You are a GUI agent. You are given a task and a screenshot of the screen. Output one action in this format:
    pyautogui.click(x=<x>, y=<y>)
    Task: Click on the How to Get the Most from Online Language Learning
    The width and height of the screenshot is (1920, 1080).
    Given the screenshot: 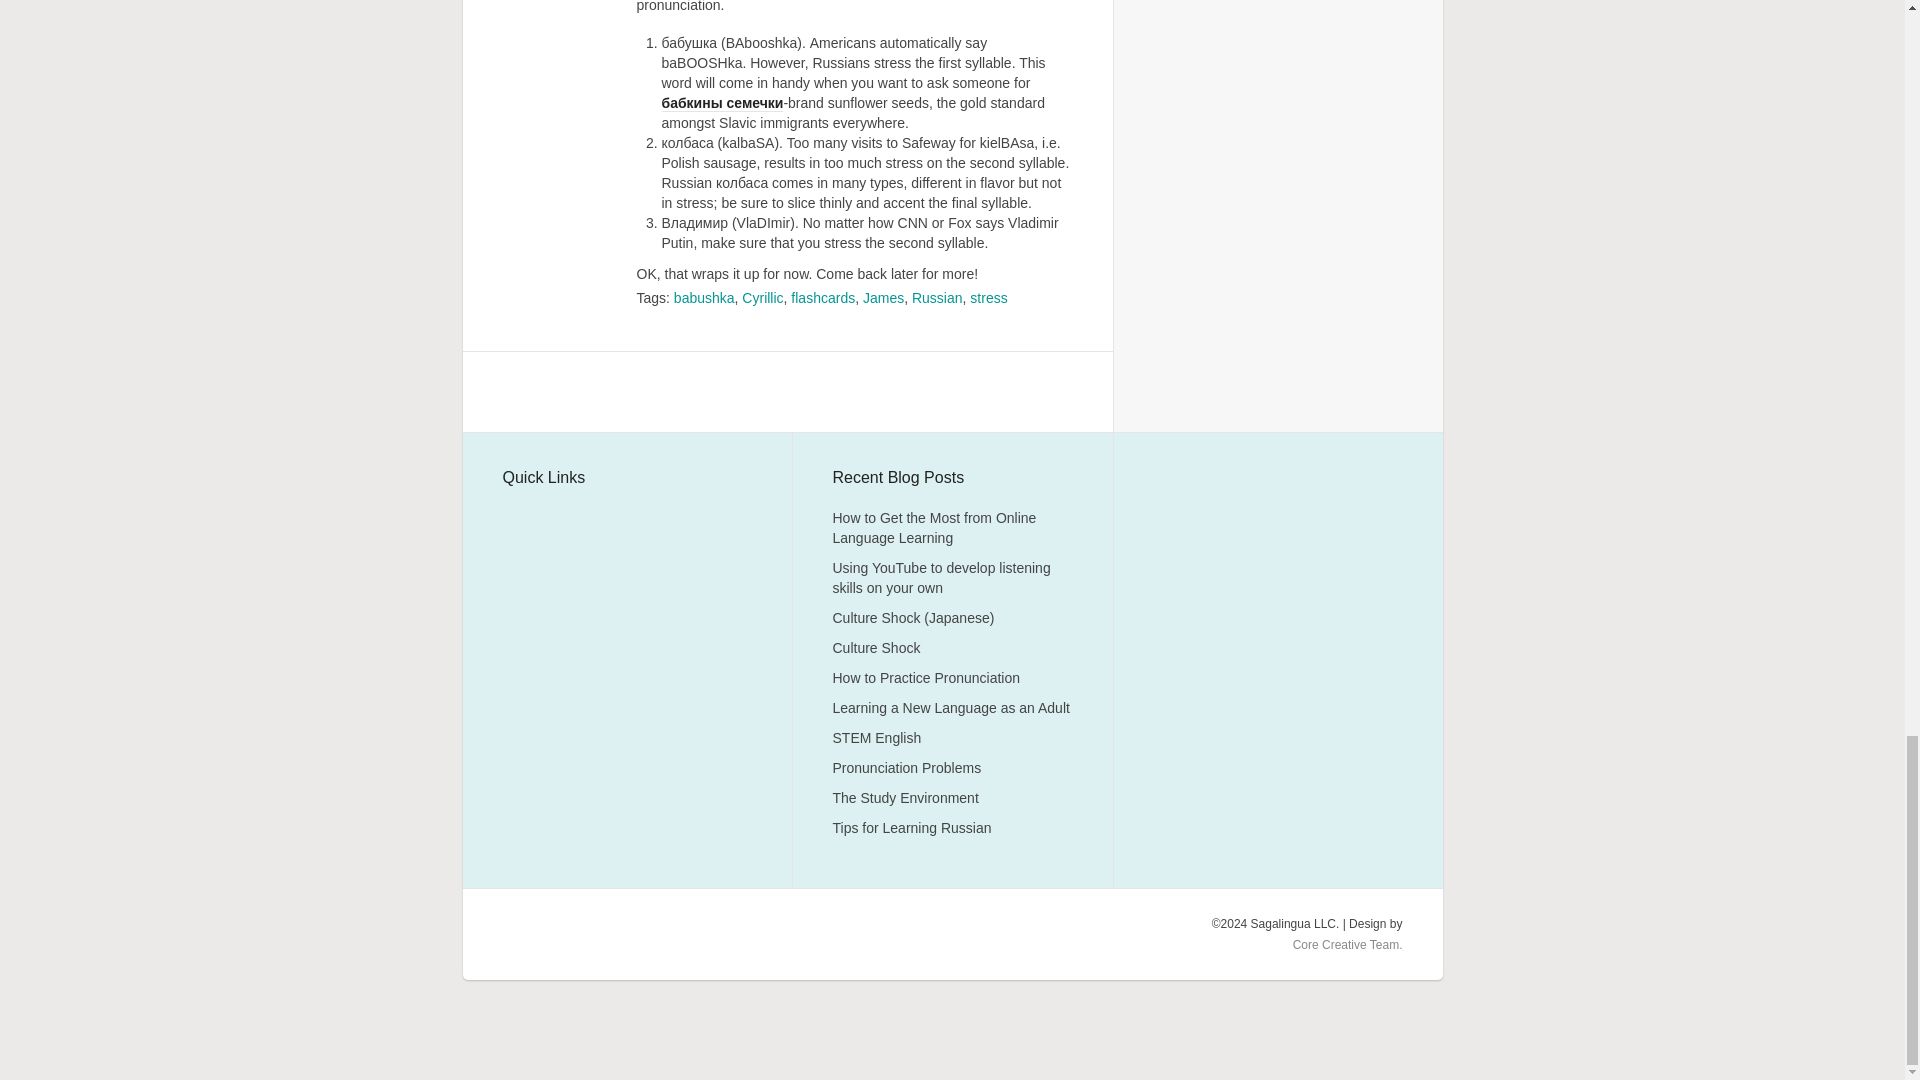 What is the action you would take?
    pyautogui.click(x=934, y=528)
    